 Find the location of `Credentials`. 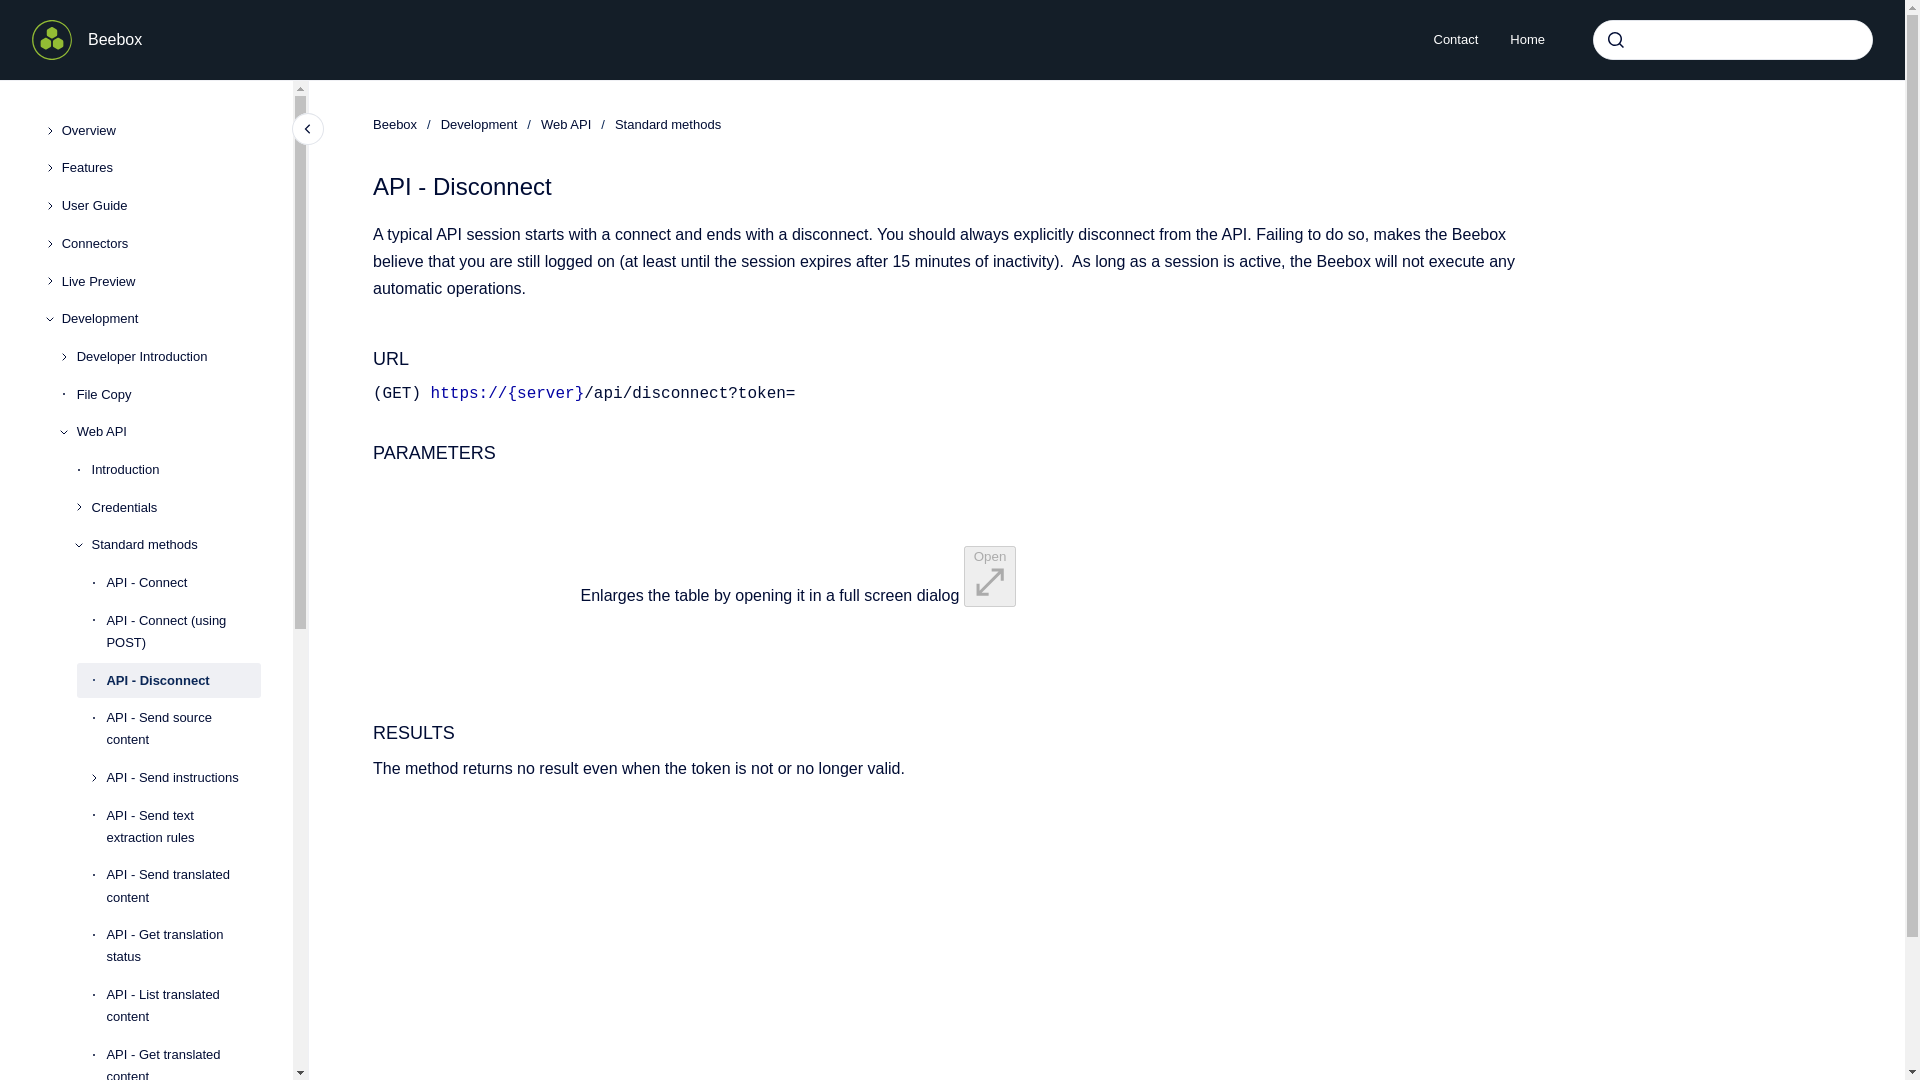

Credentials is located at coordinates (176, 508).